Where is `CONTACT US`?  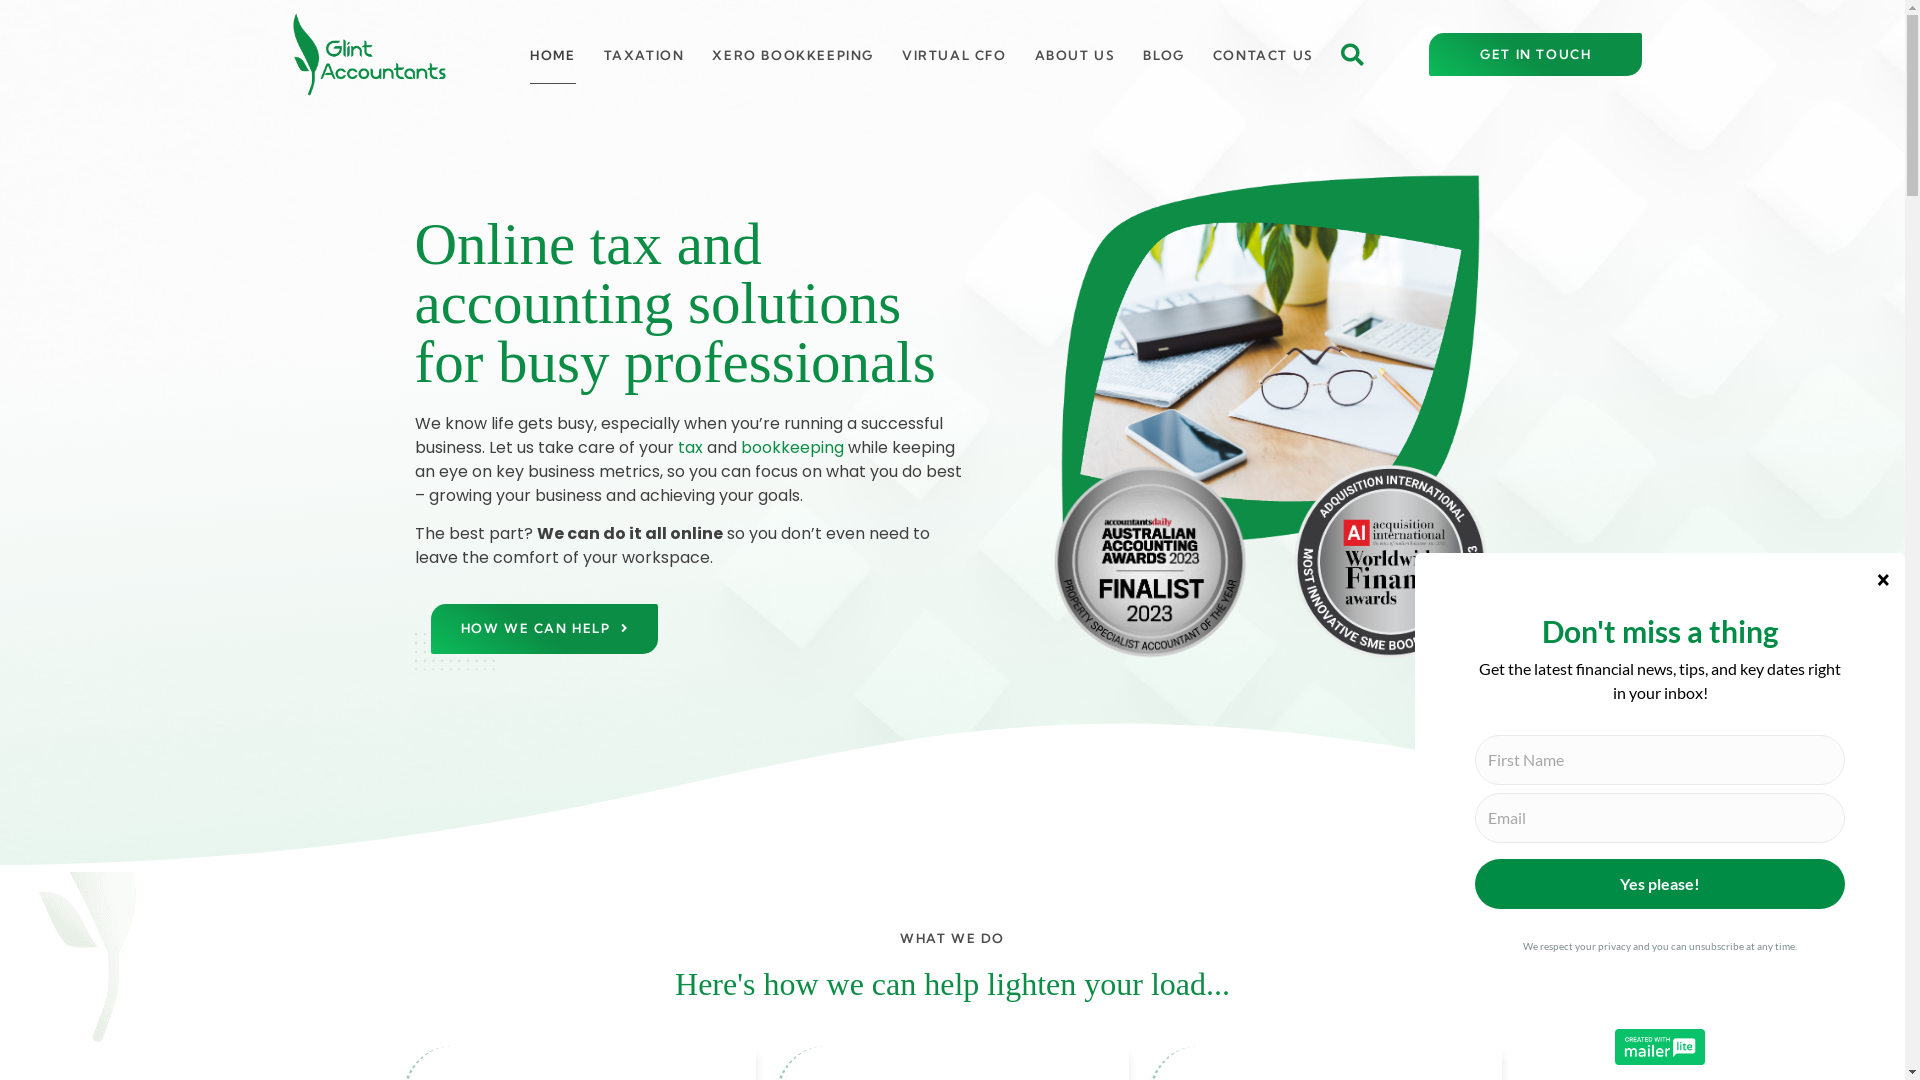 CONTACT US is located at coordinates (1264, 55).